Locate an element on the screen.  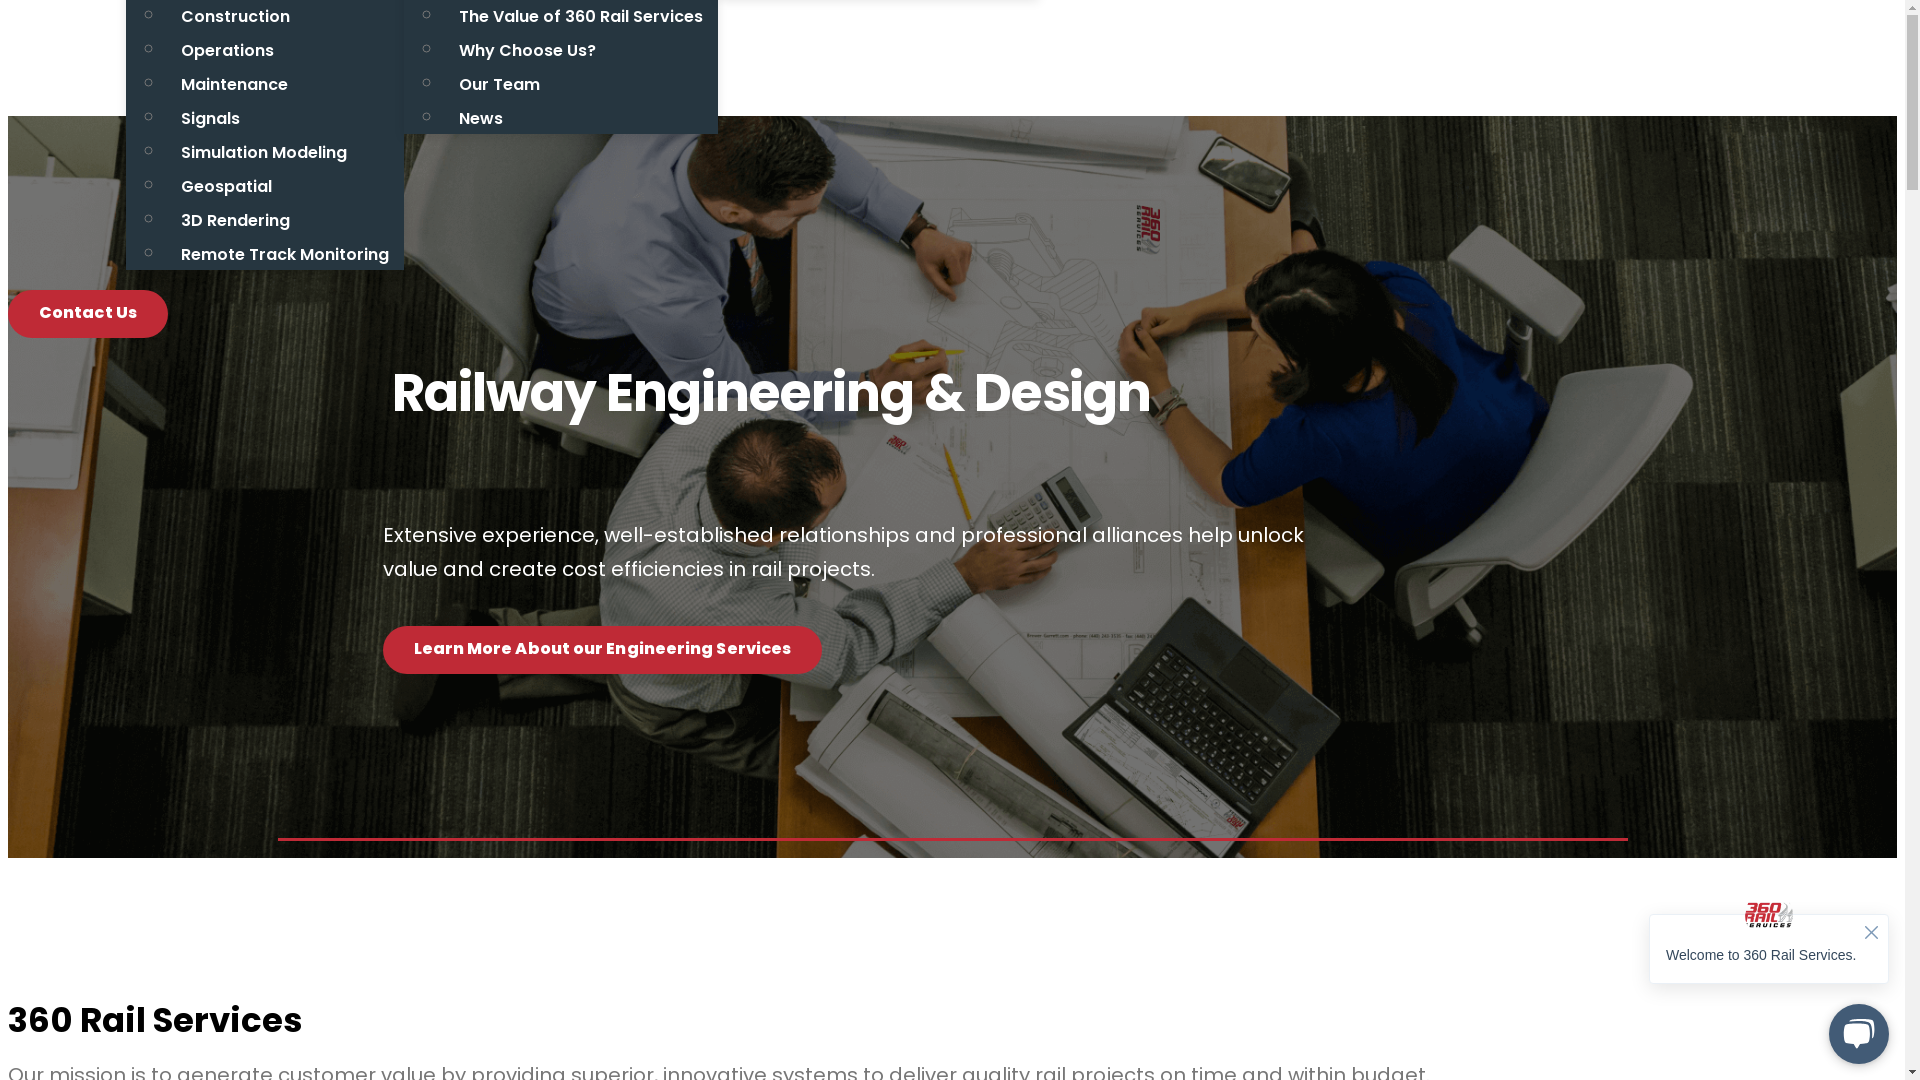
Contact Us is located at coordinates (88, 314).